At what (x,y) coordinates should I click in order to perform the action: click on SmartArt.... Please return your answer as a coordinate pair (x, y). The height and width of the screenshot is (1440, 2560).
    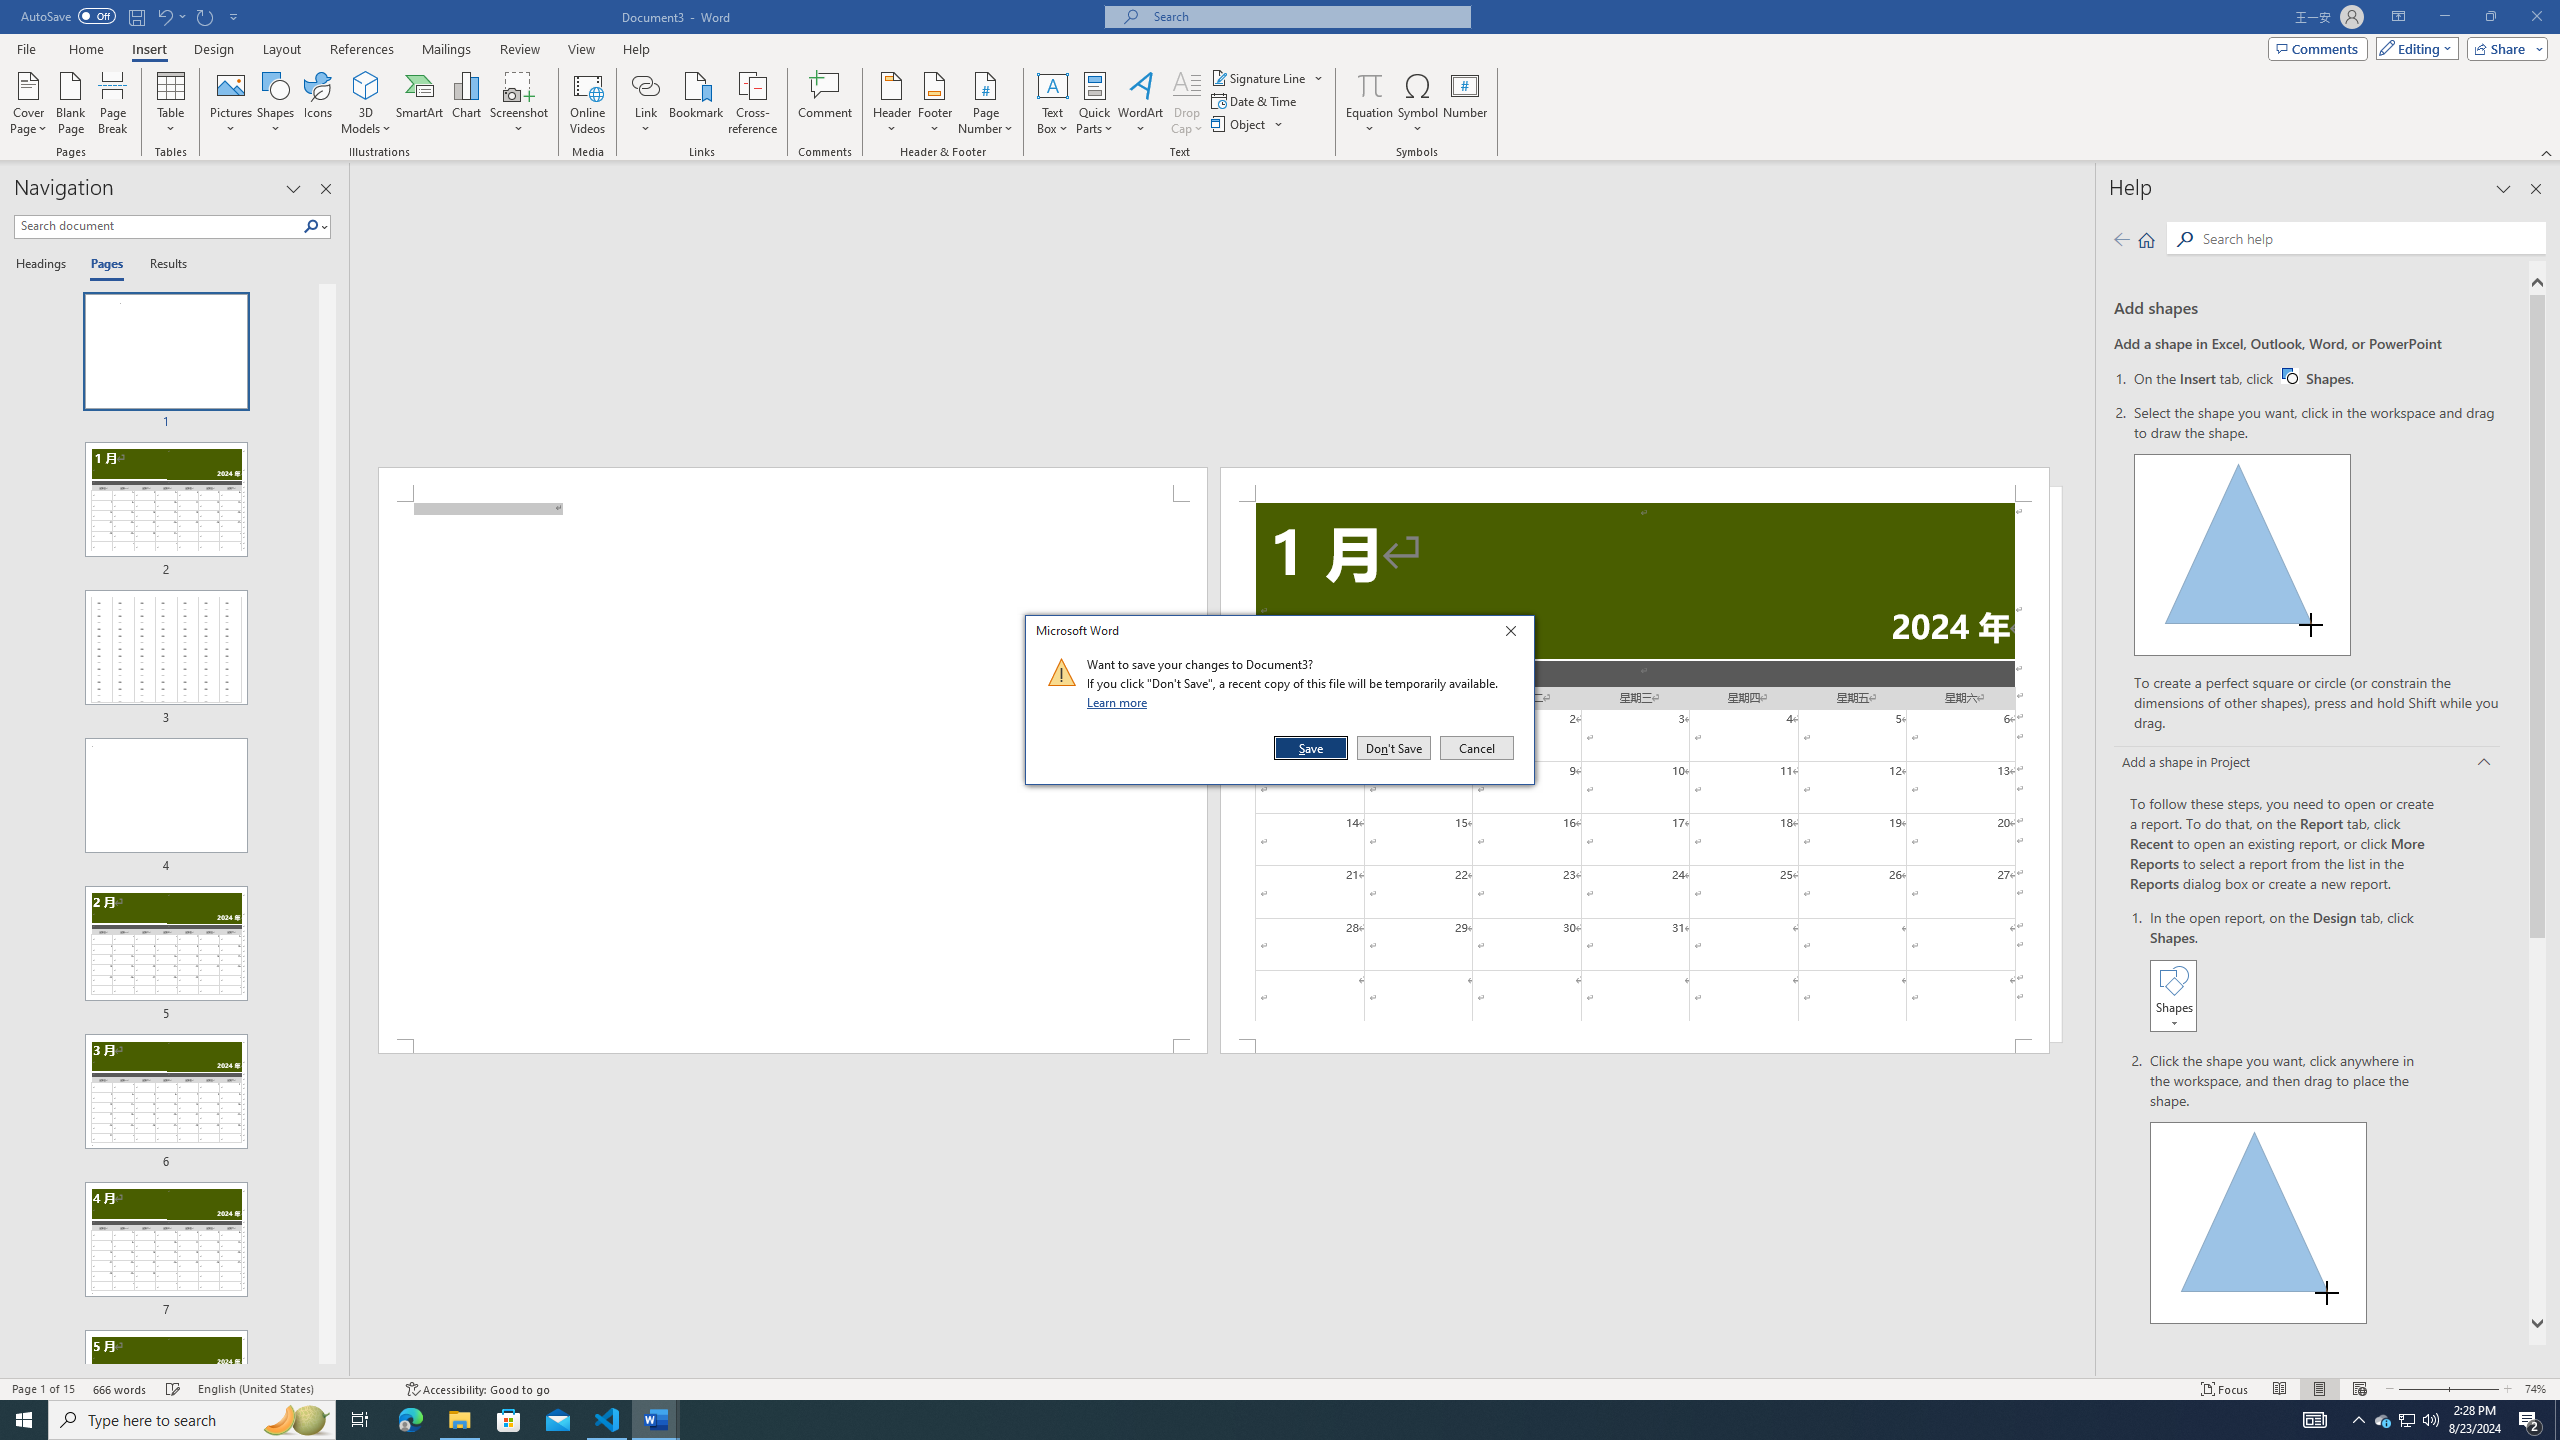
    Looking at the image, I should click on (420, 103).